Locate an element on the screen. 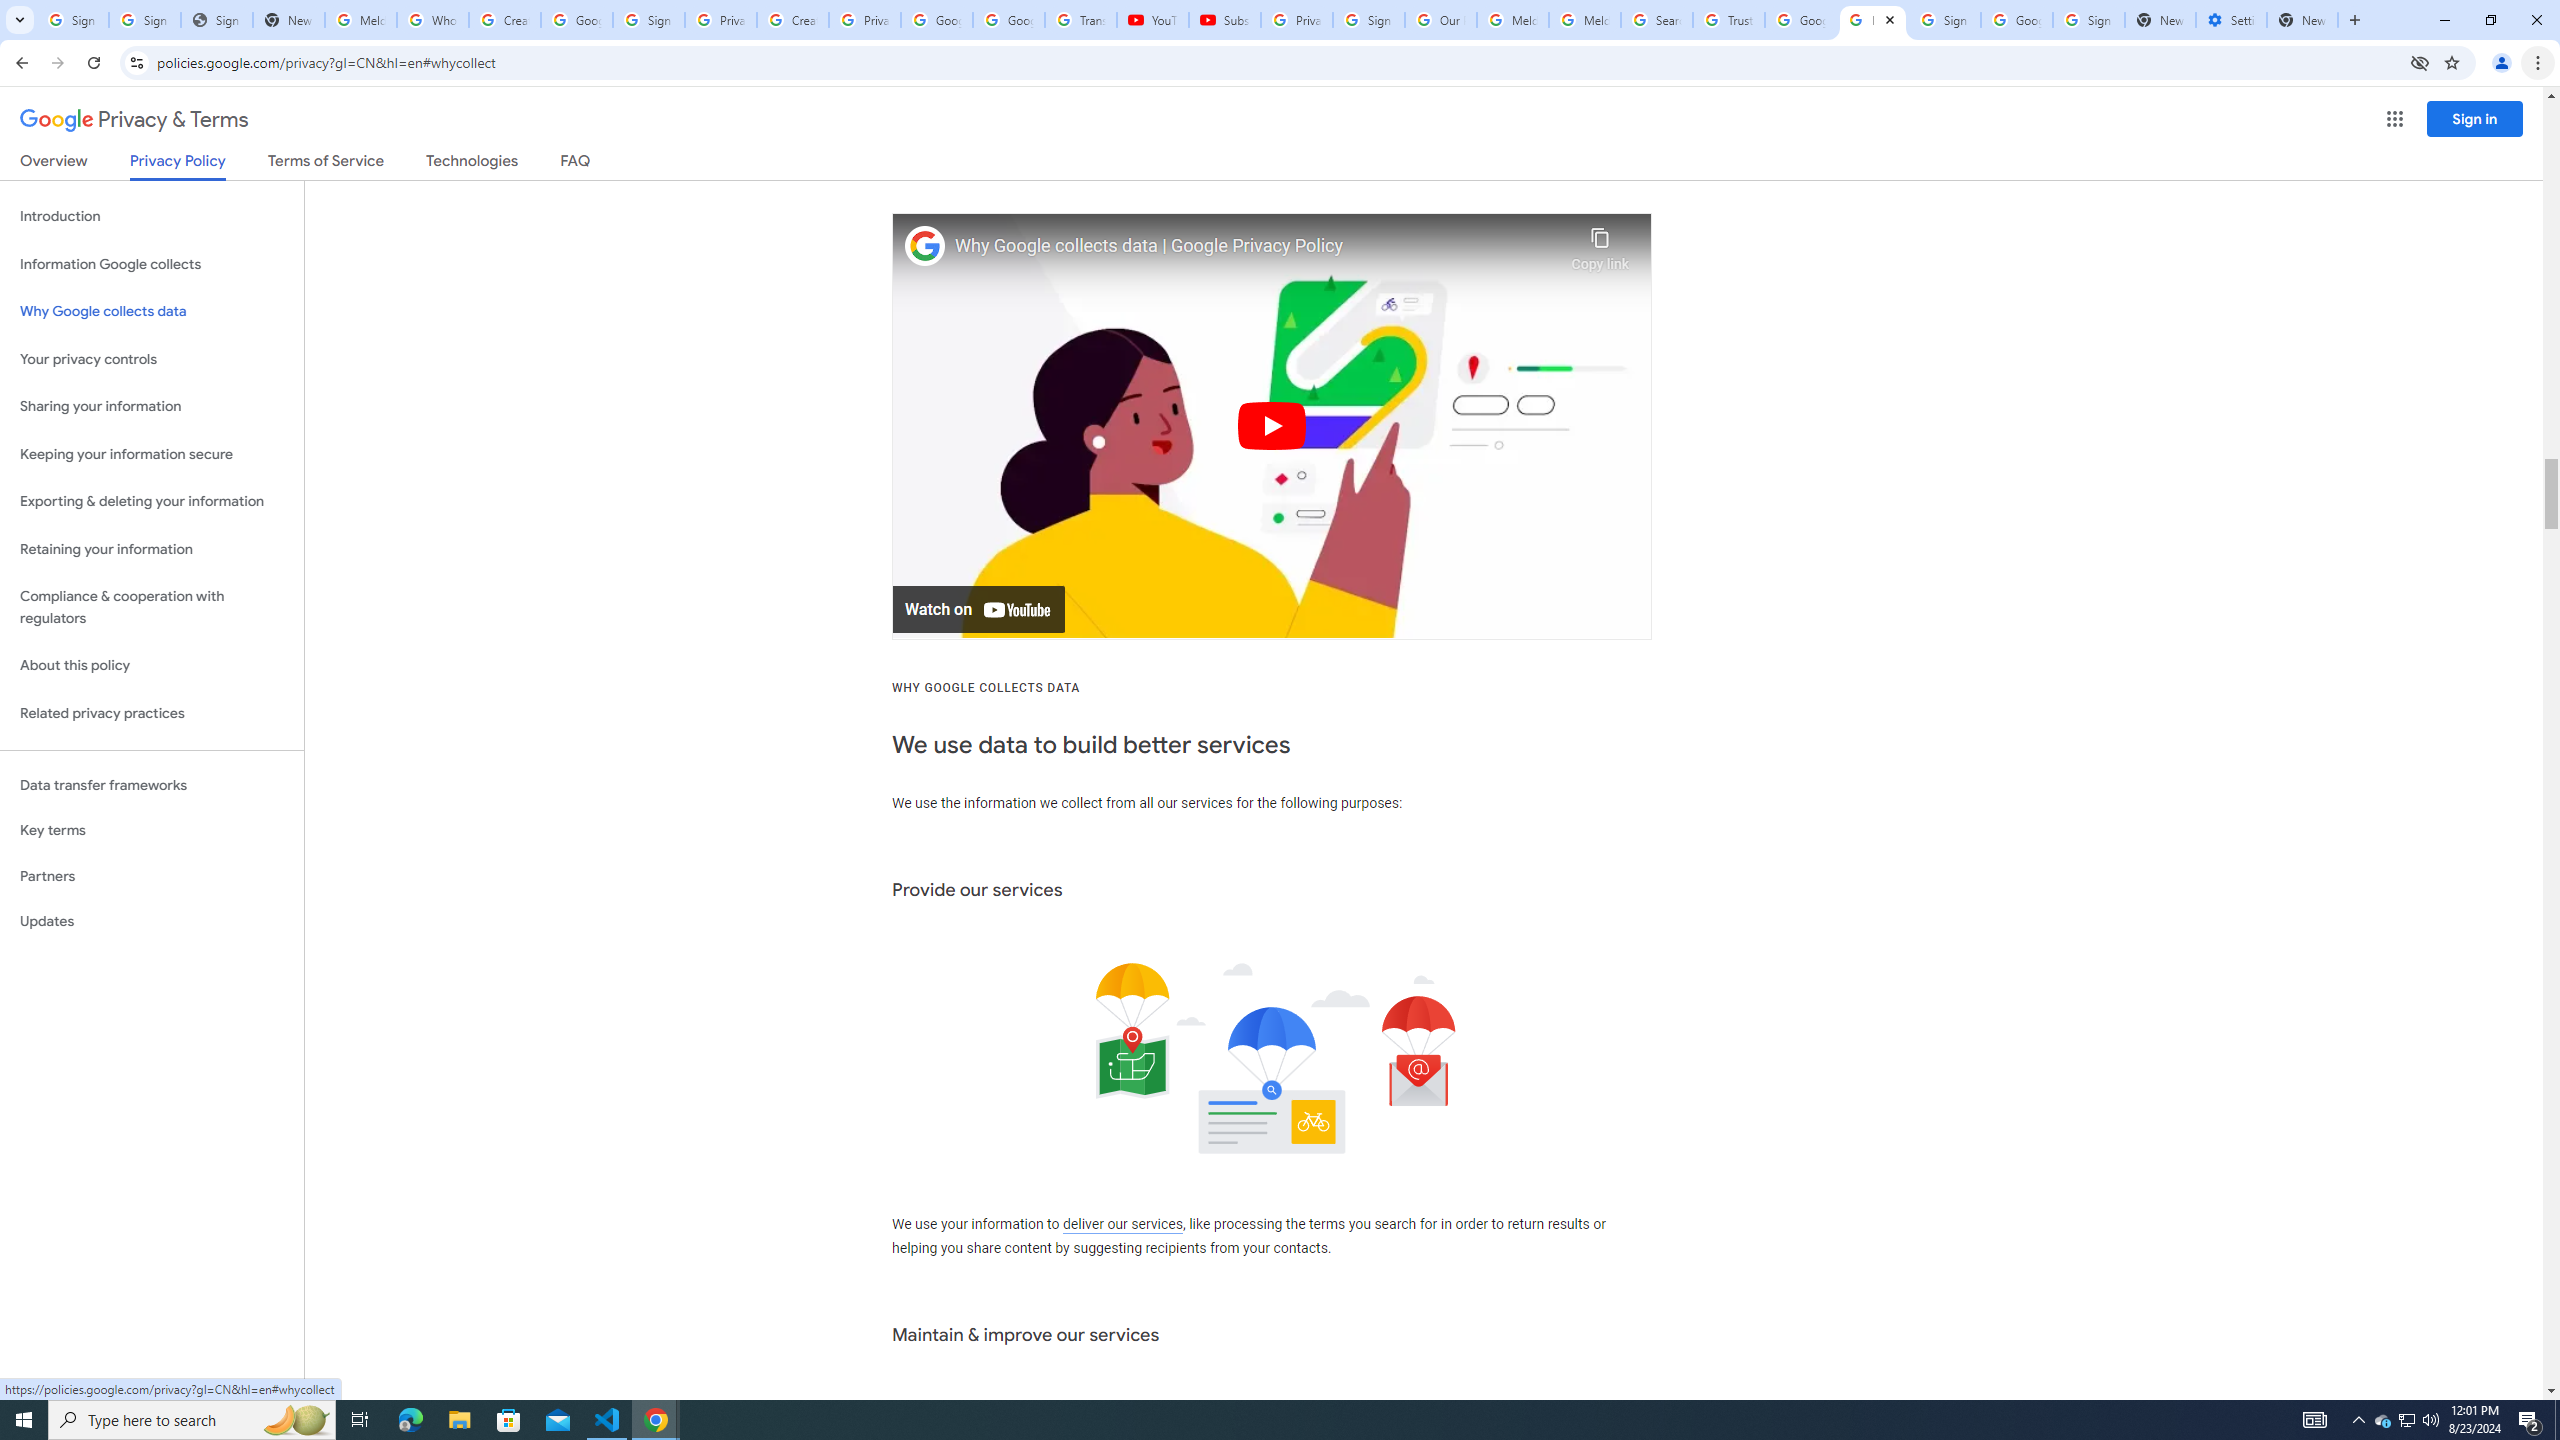  Create your Google Account is located at coordinates (792, 20).